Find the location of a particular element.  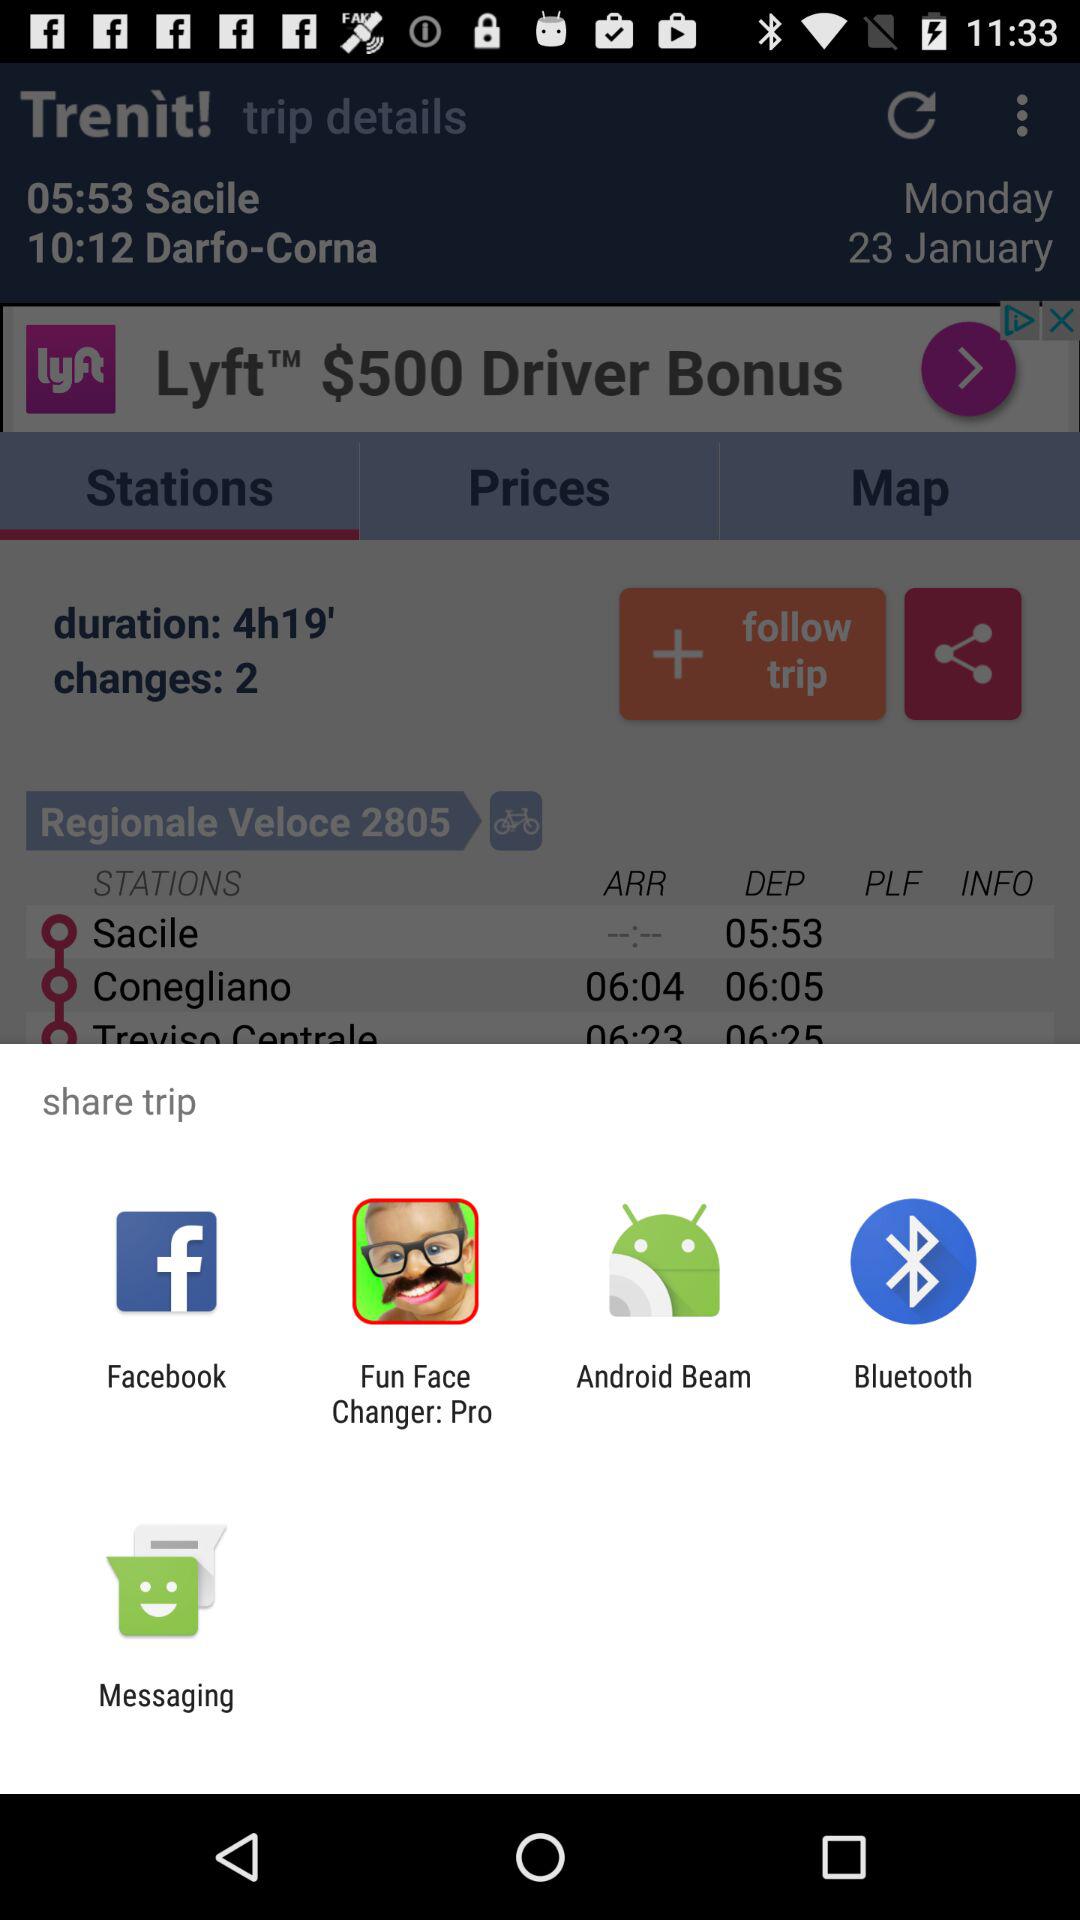

launch messaging item is located at coordinates (166, 1712).